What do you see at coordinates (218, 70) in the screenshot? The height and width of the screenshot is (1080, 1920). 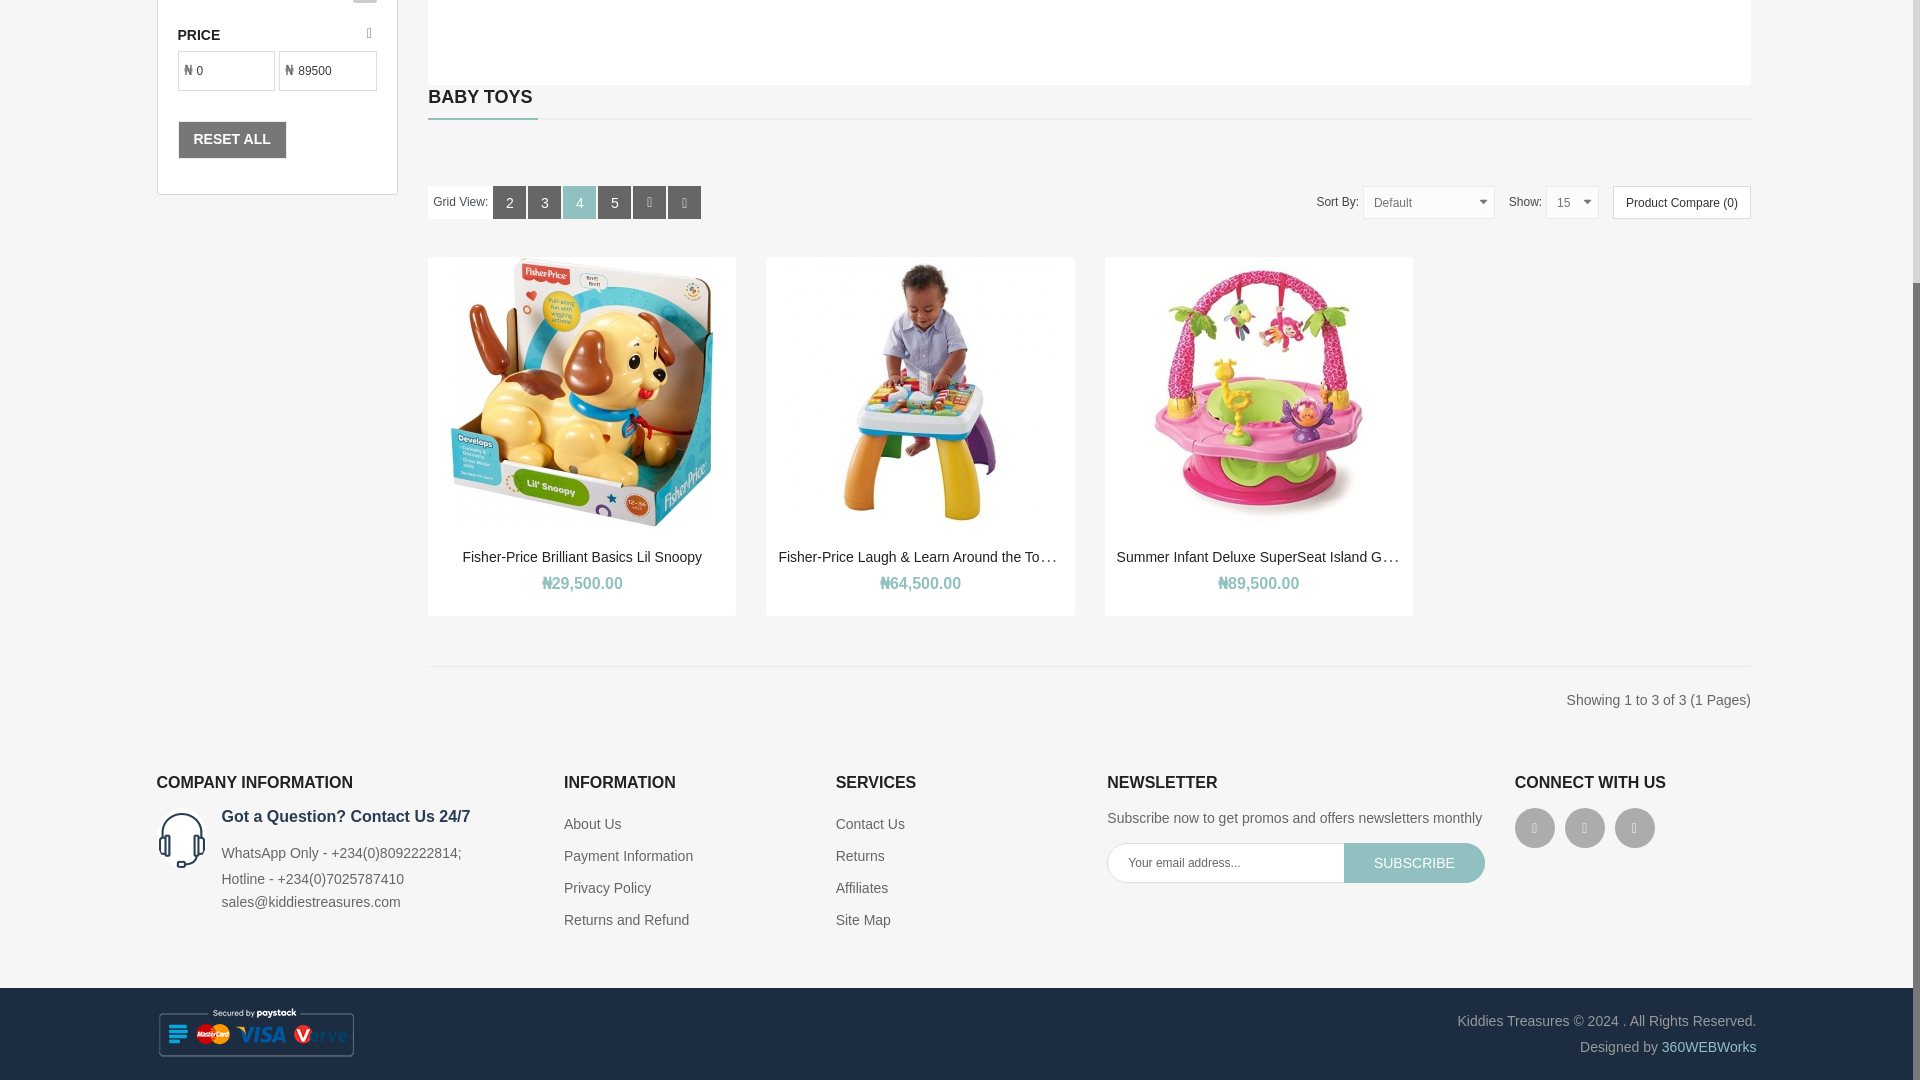 I see `0` at bounding box center [218, 70].